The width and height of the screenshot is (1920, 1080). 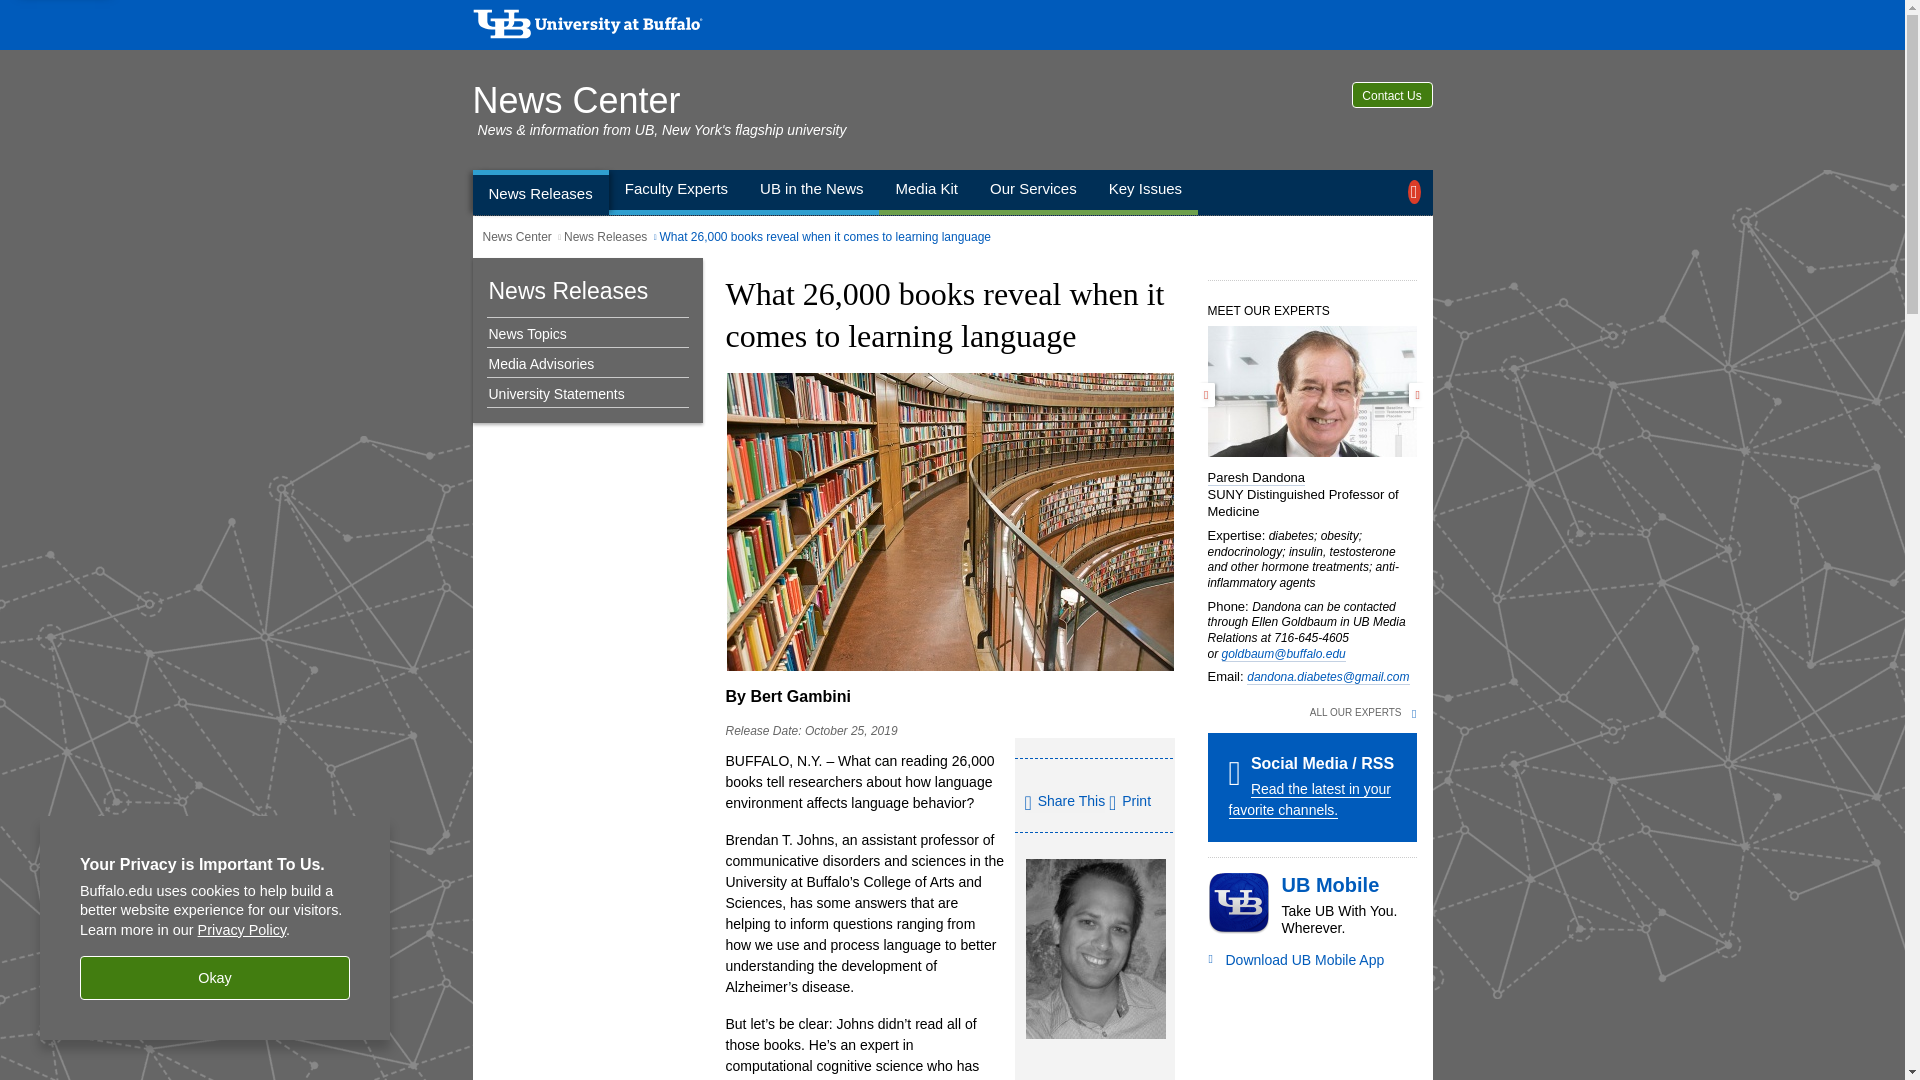 I want to click on News Releases, so click(x=568, y=290).